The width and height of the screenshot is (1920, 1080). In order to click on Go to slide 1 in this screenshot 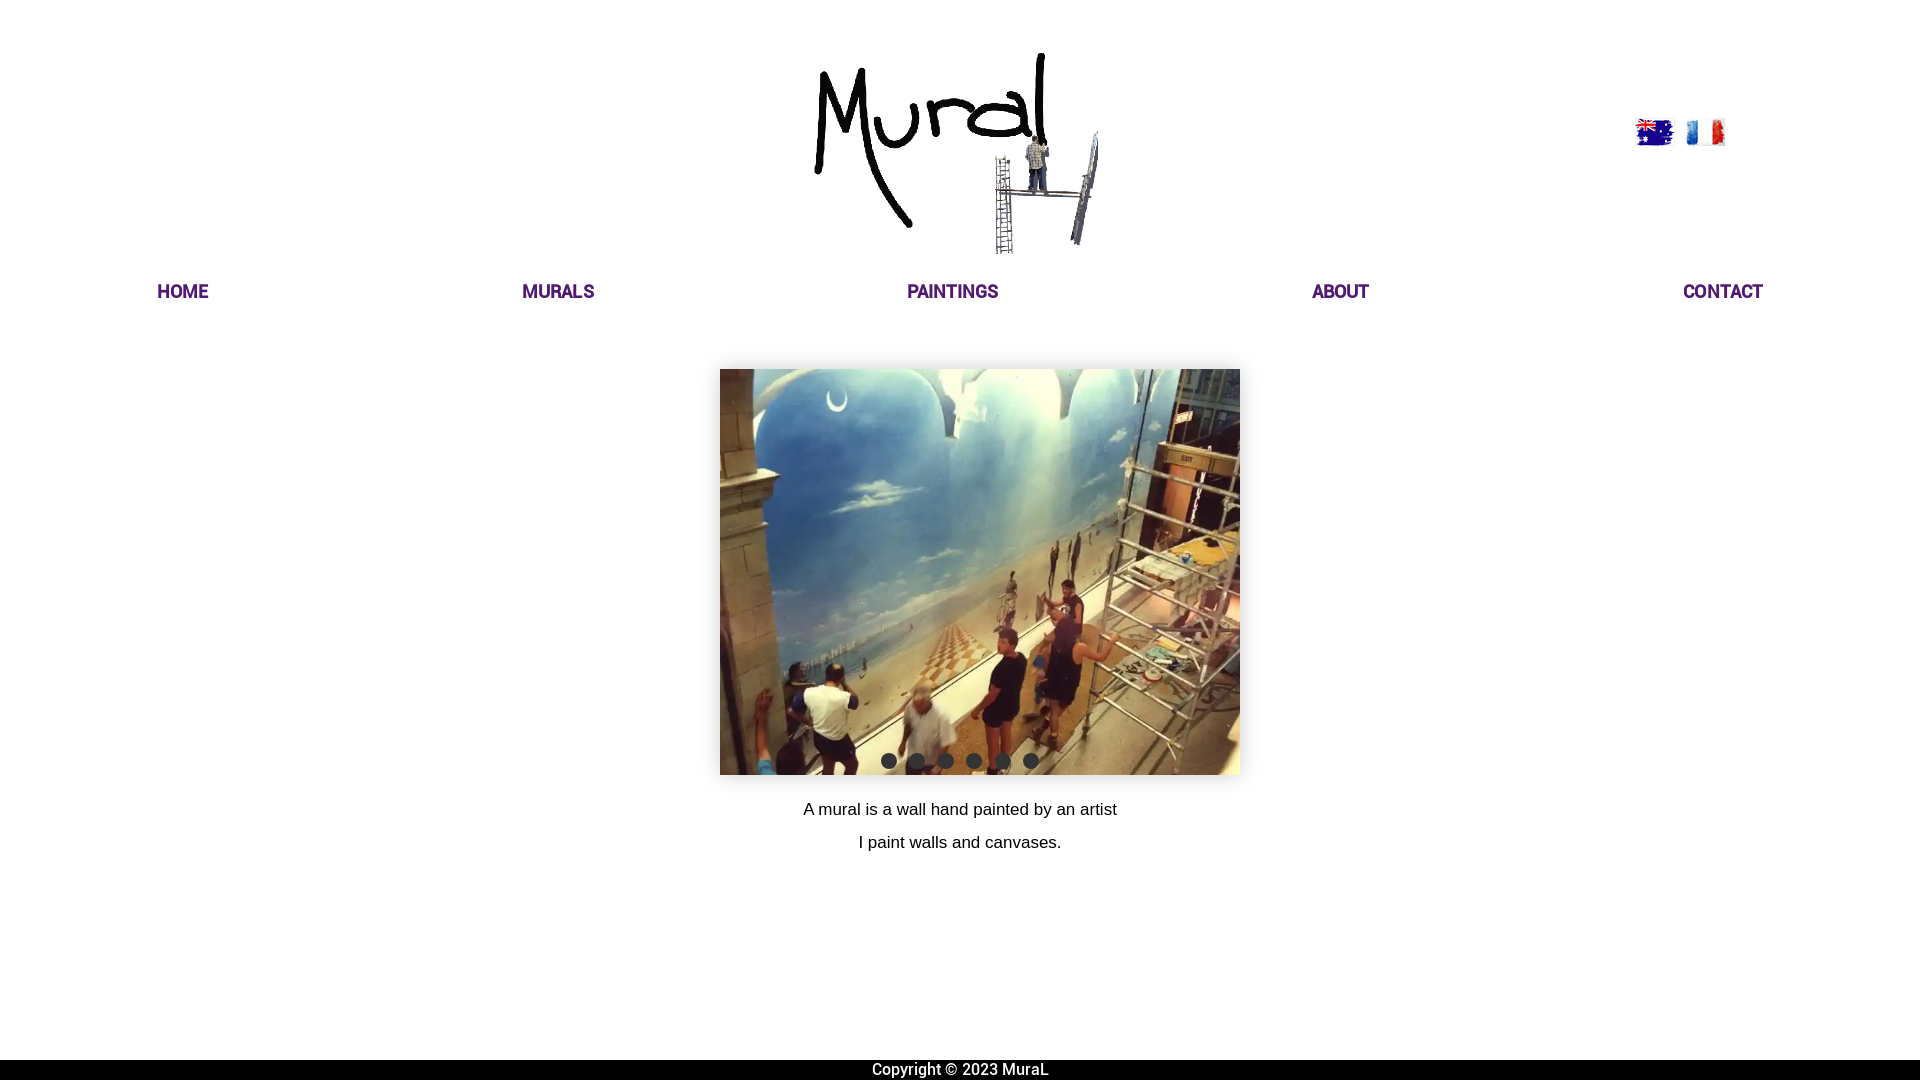, I will do `click(889, 761)`.